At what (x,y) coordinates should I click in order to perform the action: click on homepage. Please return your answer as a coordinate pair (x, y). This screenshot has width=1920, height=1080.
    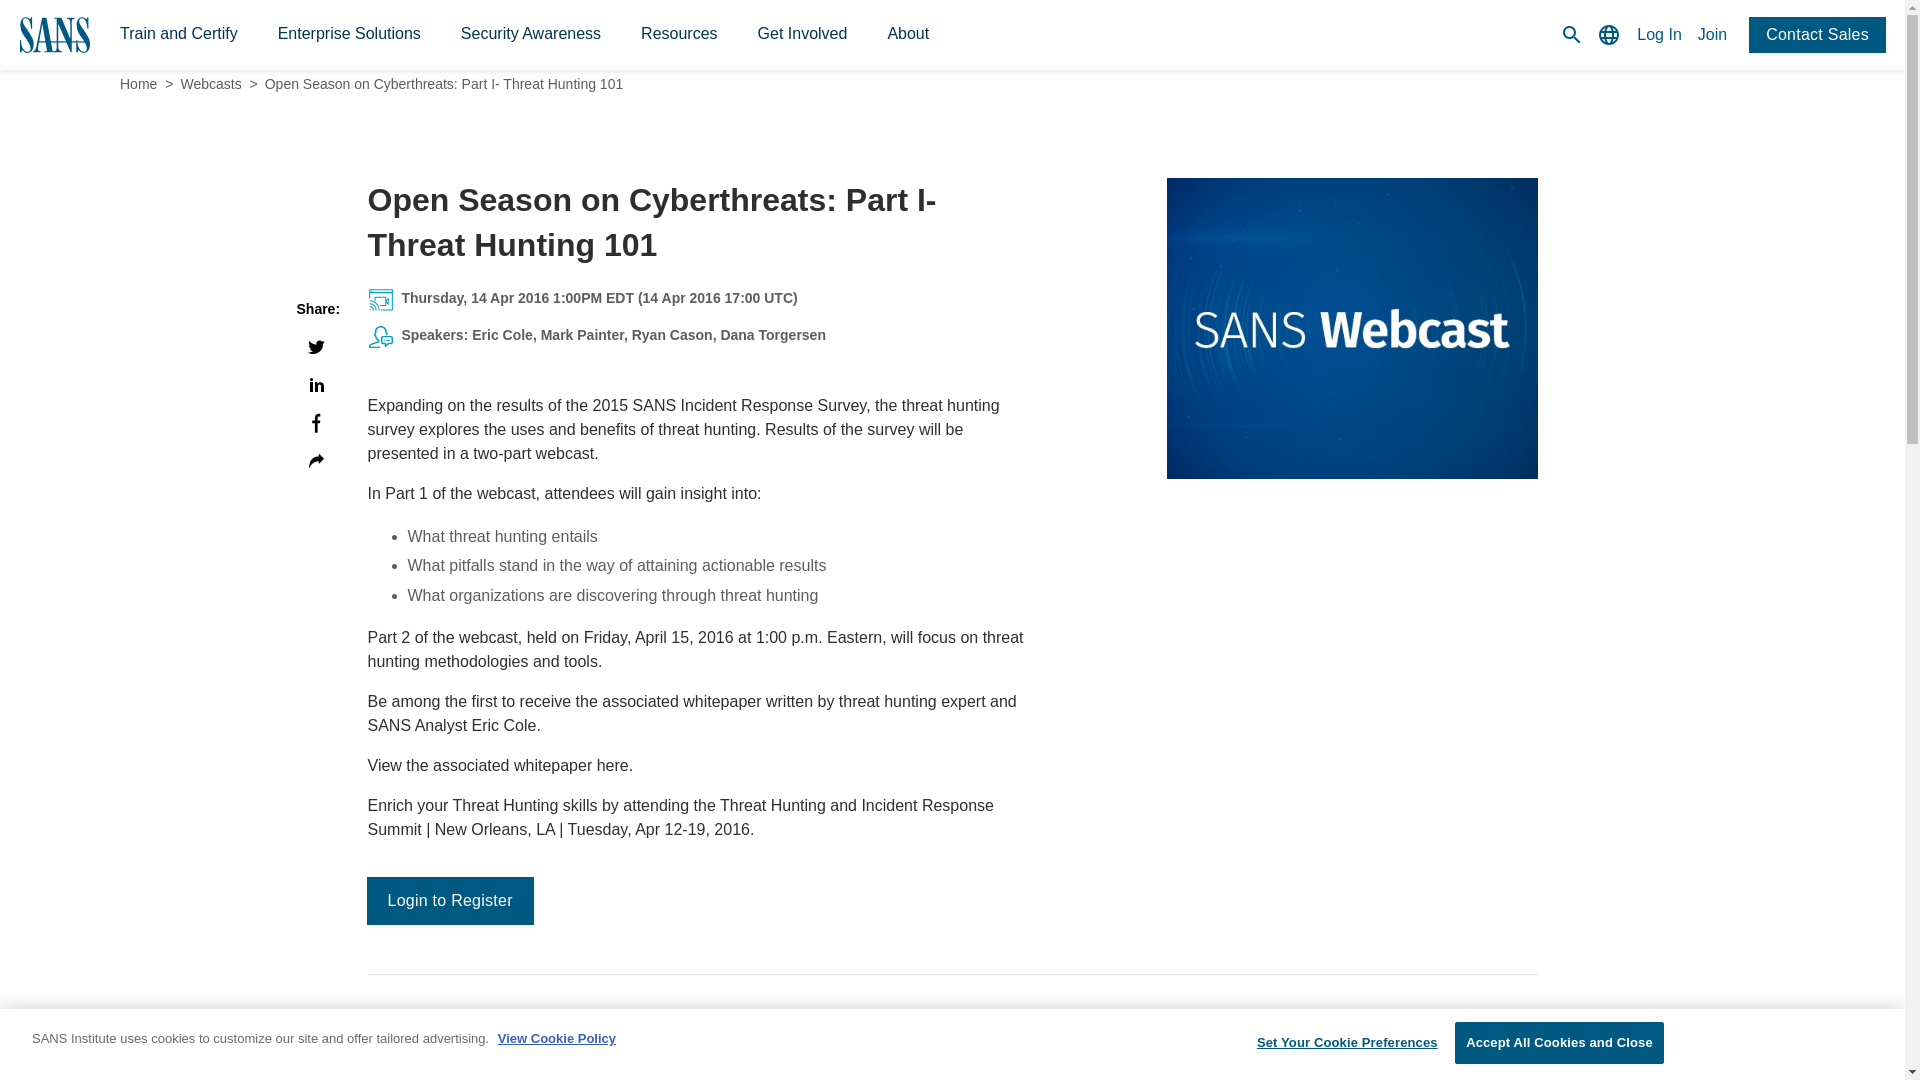
    Looking at the image, I should click on (80, 35).